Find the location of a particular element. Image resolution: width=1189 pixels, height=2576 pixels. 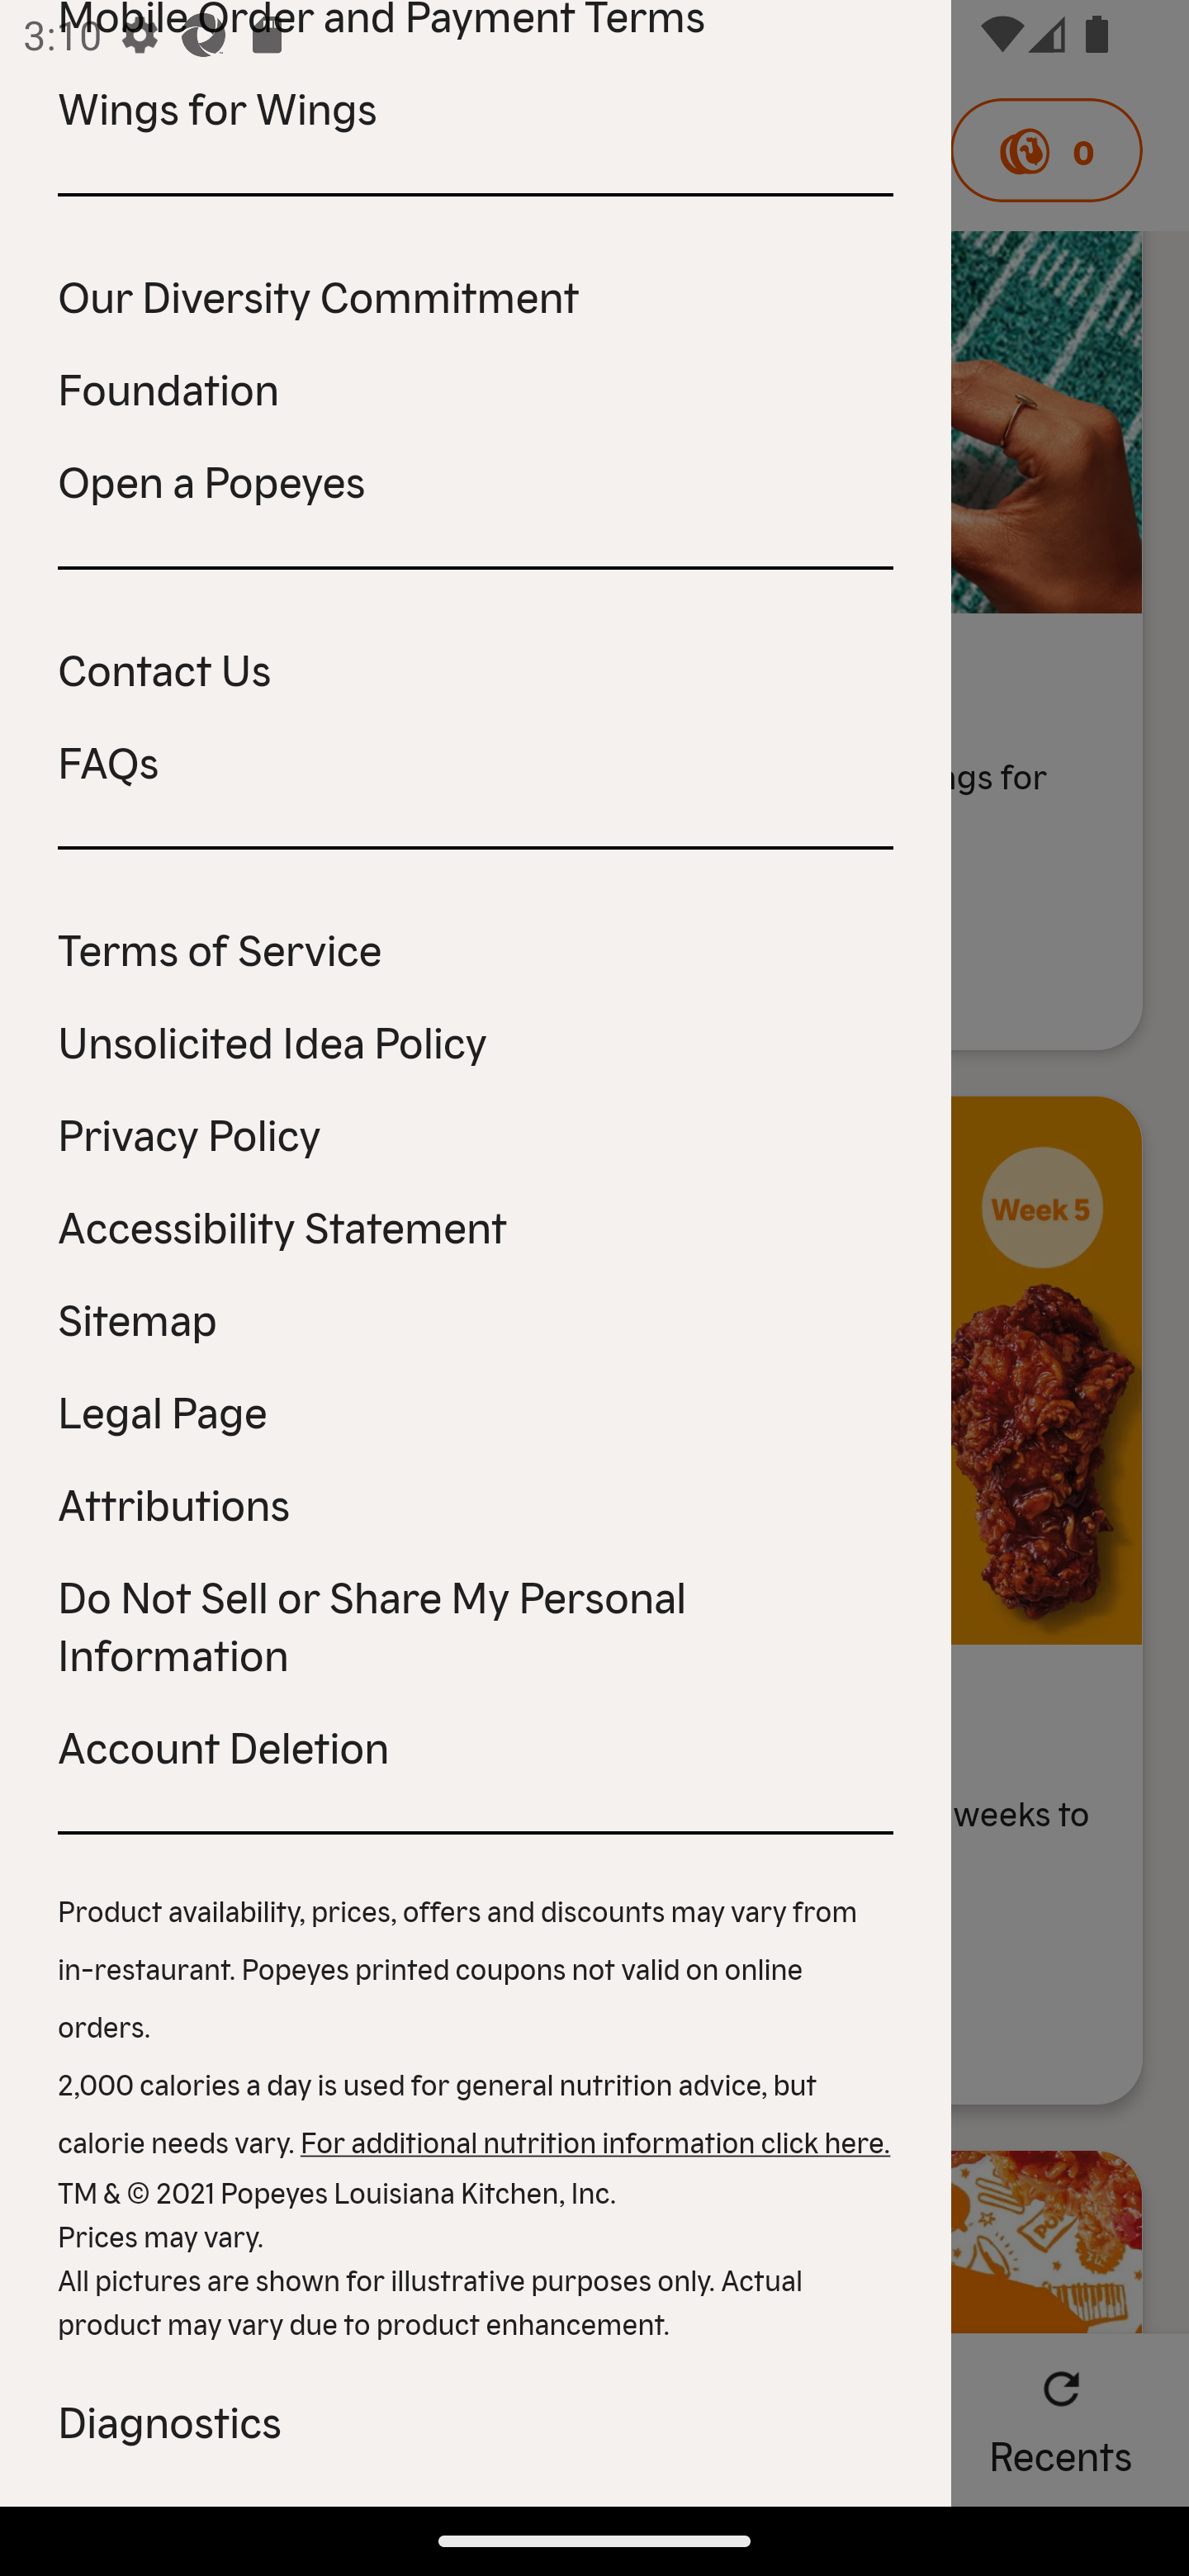

Diagnostics is located at coordinates (476, 2420).